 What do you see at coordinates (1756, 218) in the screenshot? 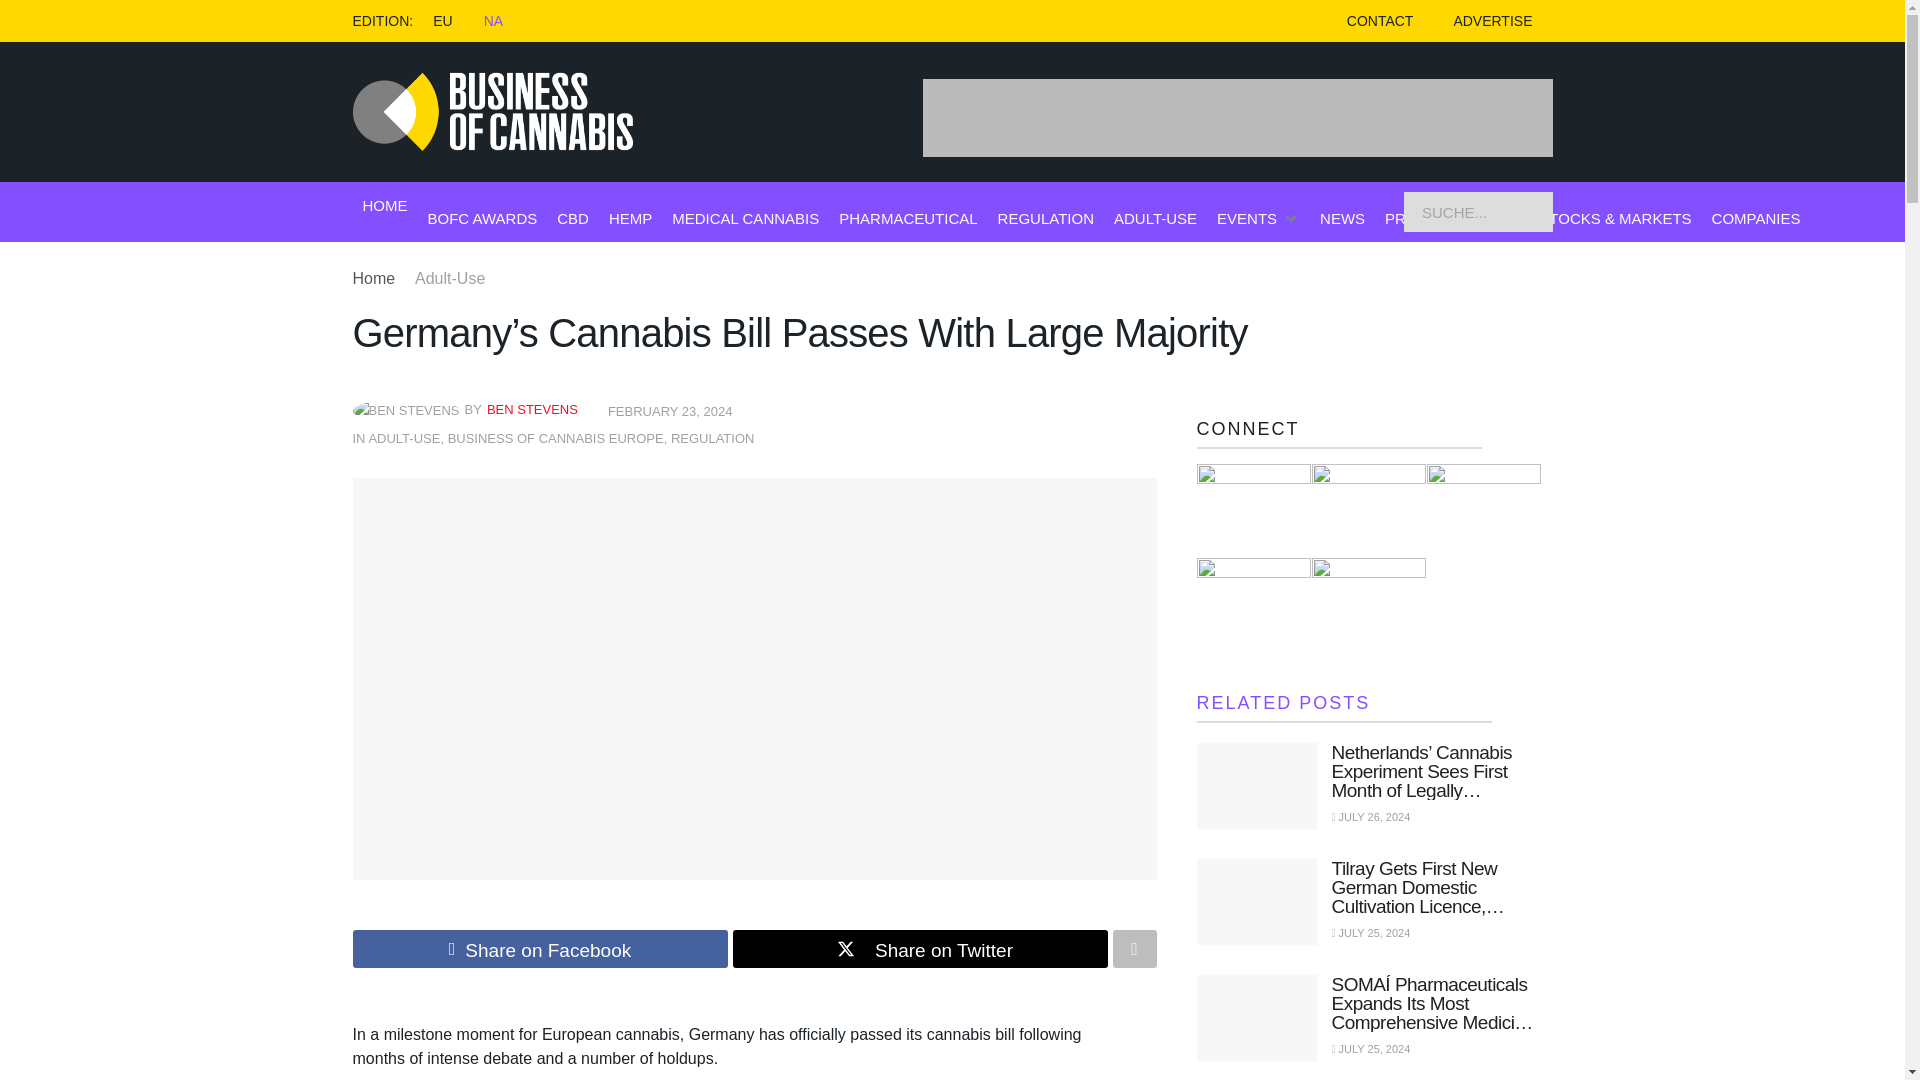
I see `COMPANIES` at bounding box center [1756, 218].